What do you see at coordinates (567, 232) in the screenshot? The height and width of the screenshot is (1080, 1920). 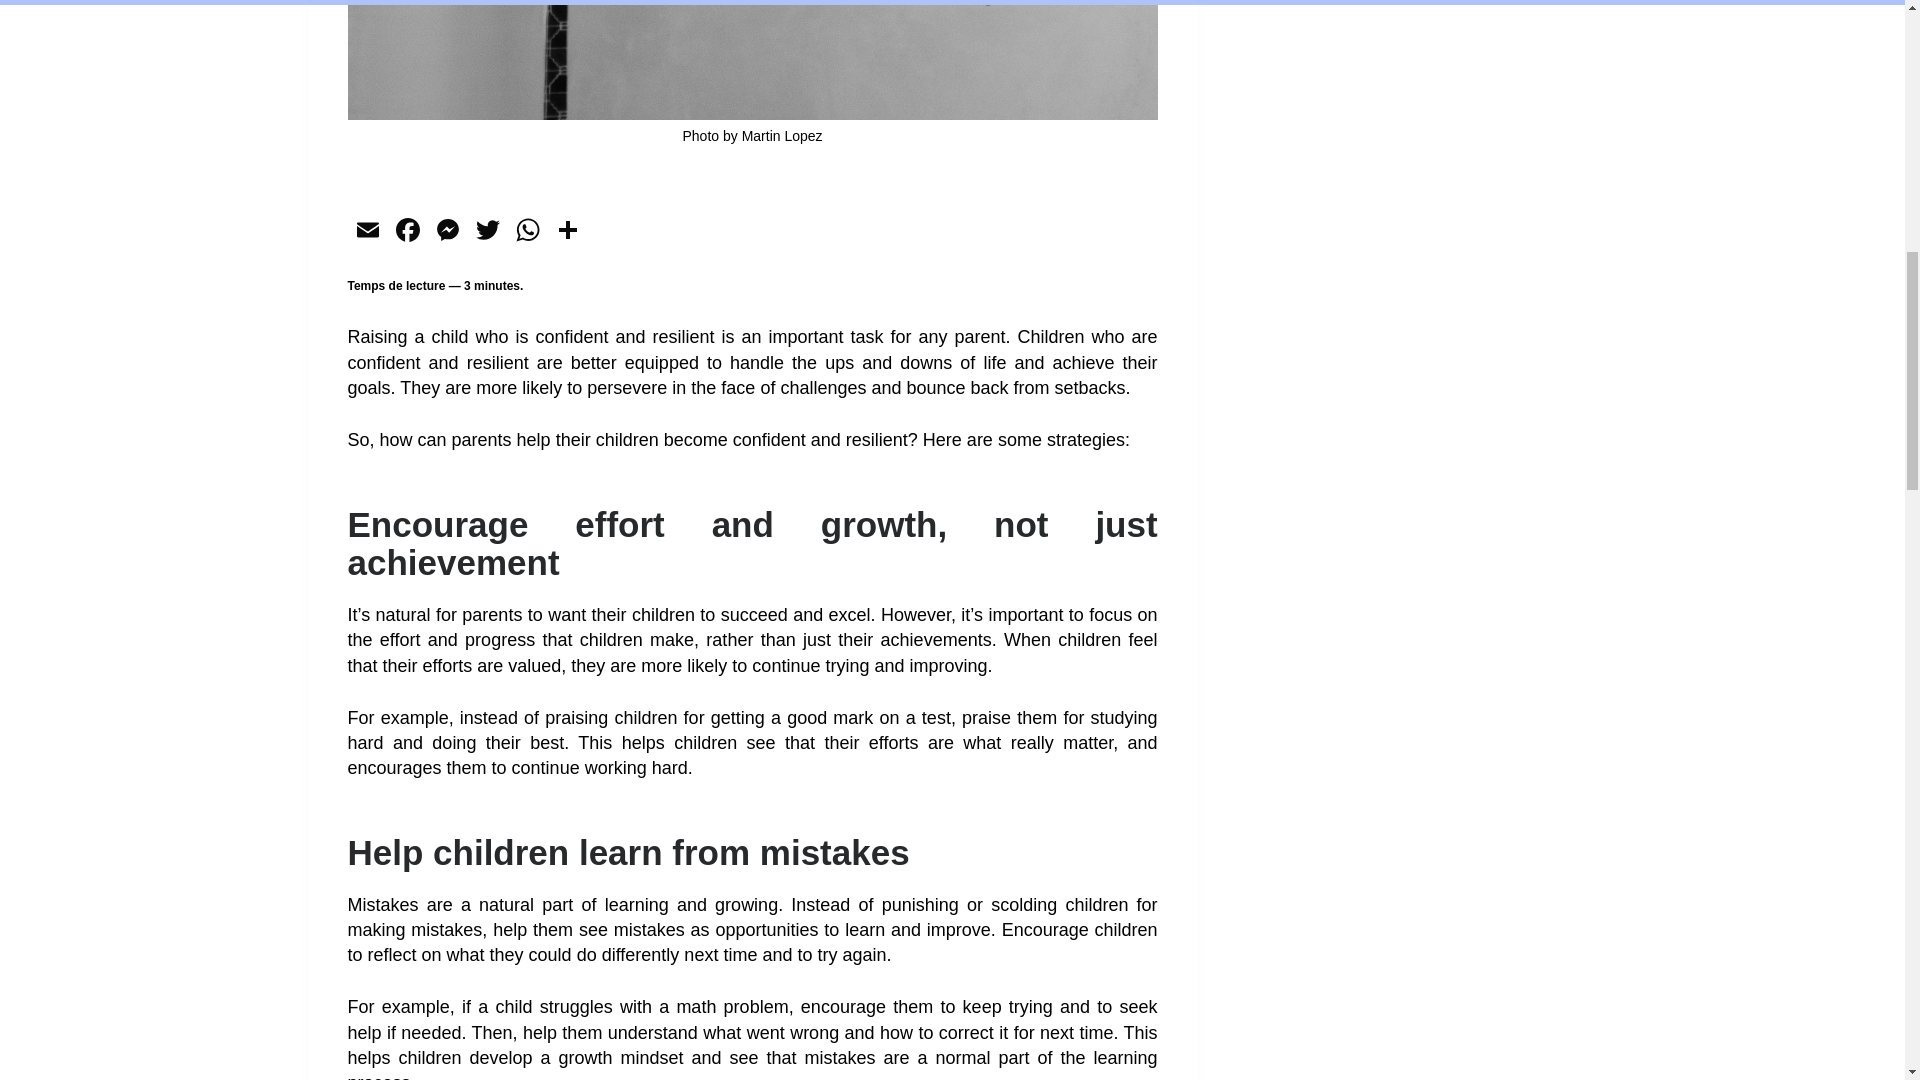 I see `Share` at bounding box center [567, 232].